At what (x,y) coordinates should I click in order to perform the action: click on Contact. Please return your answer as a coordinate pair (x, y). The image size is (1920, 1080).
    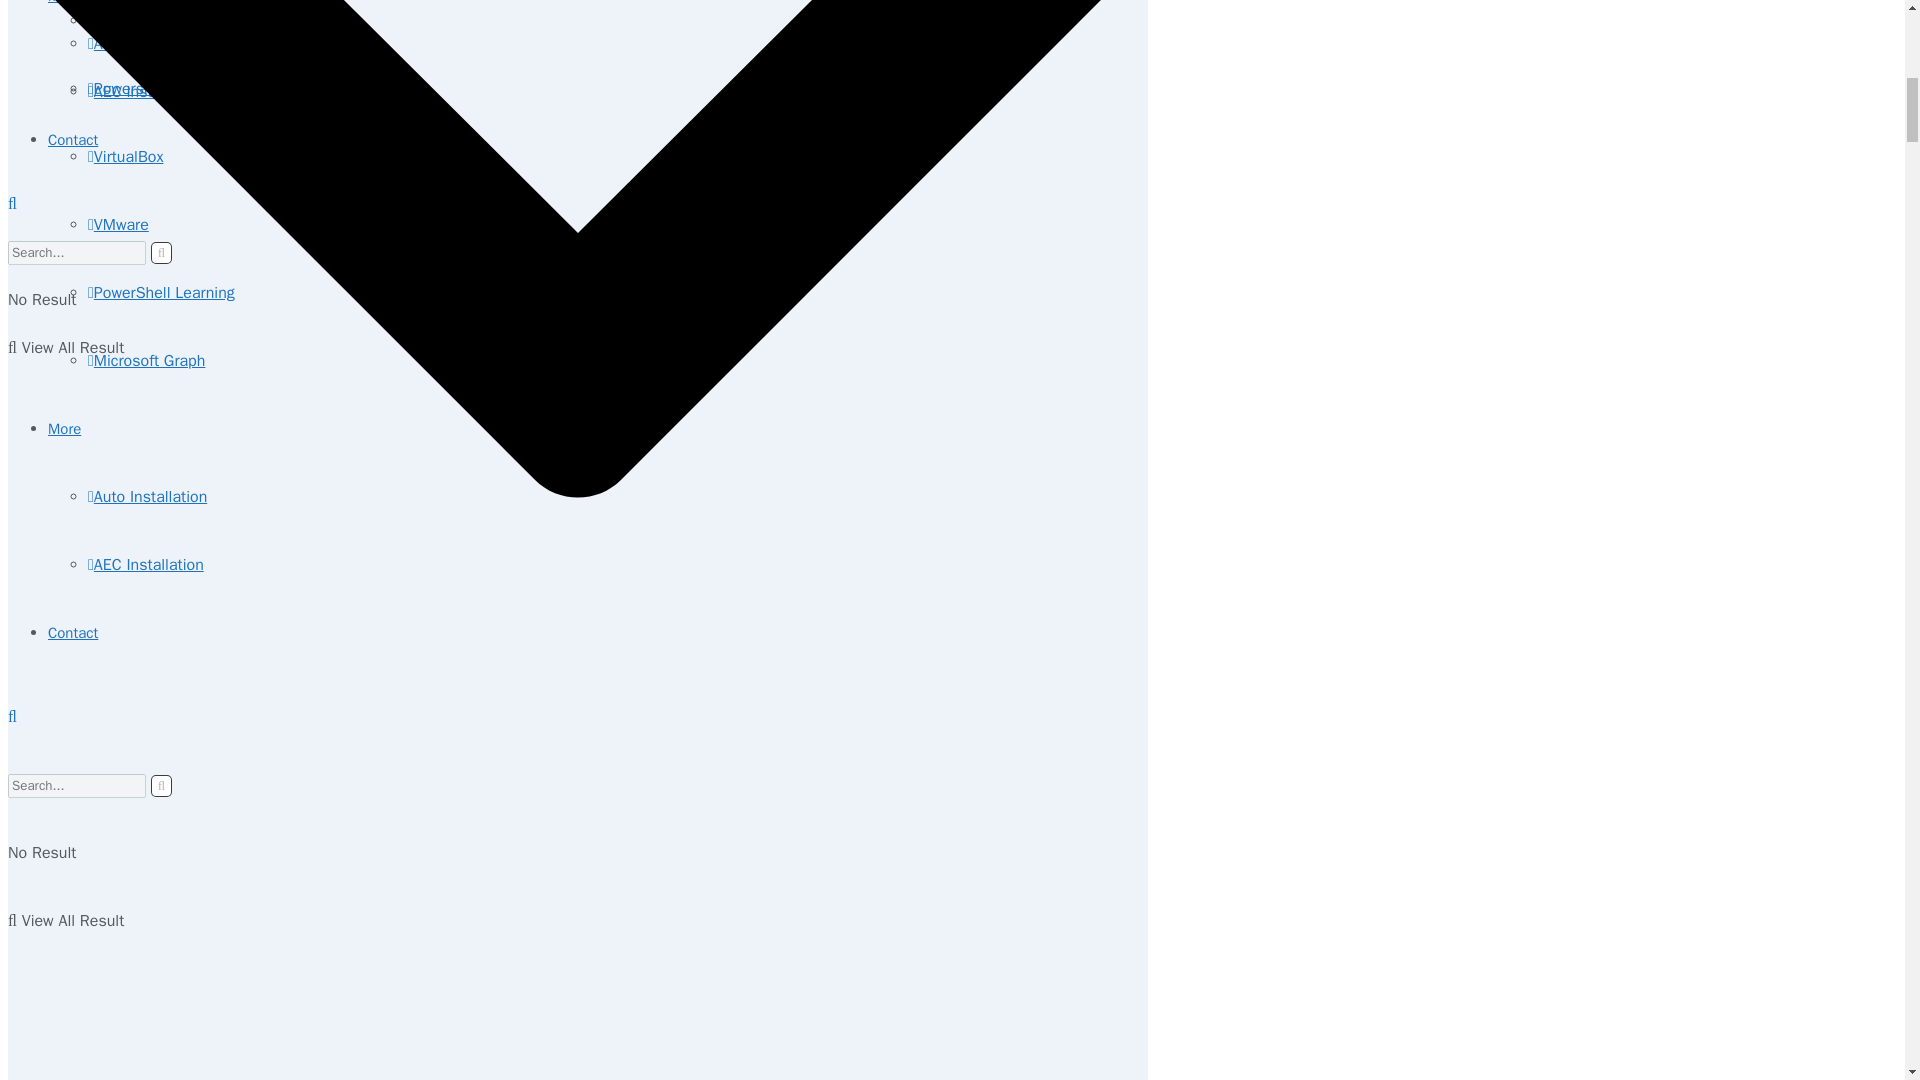
    Looking at the image, I should click on (72, 632).